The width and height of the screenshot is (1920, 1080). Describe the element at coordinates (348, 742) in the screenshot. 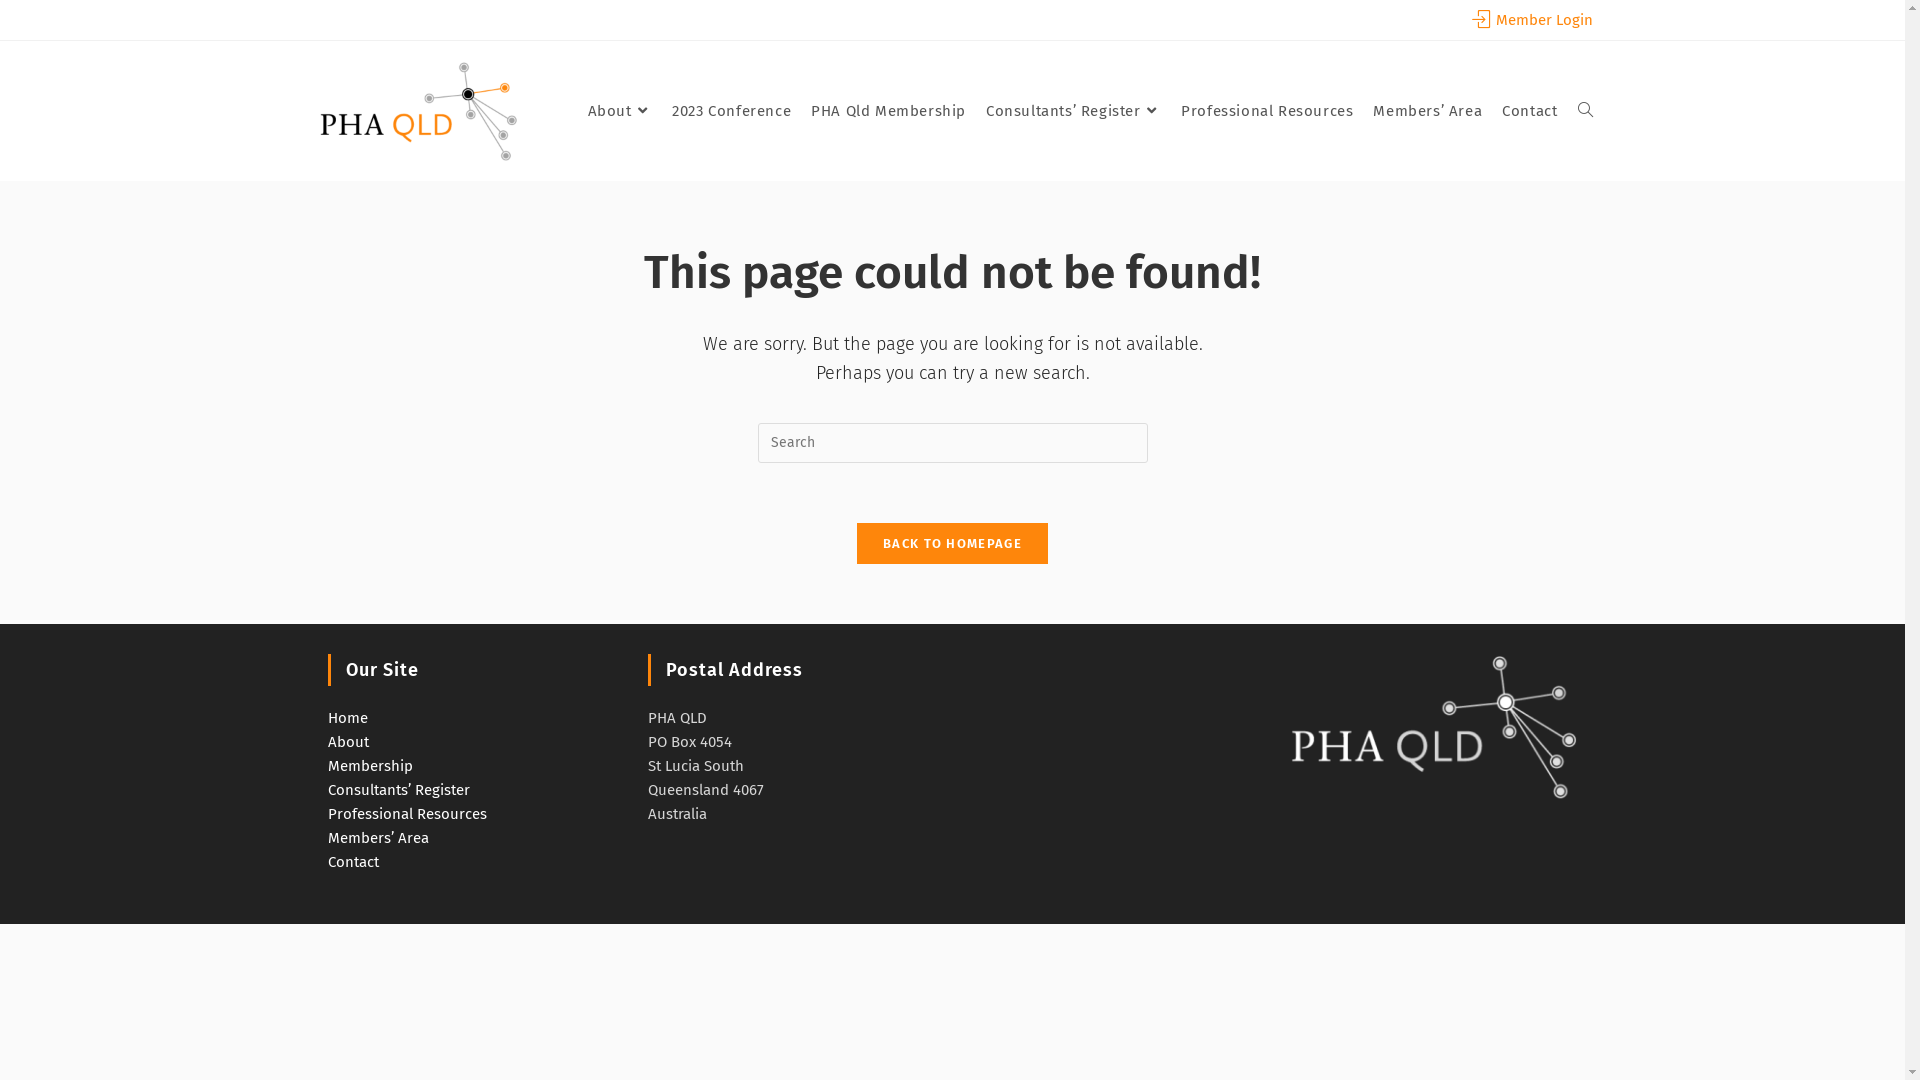

I see `About` at that location.